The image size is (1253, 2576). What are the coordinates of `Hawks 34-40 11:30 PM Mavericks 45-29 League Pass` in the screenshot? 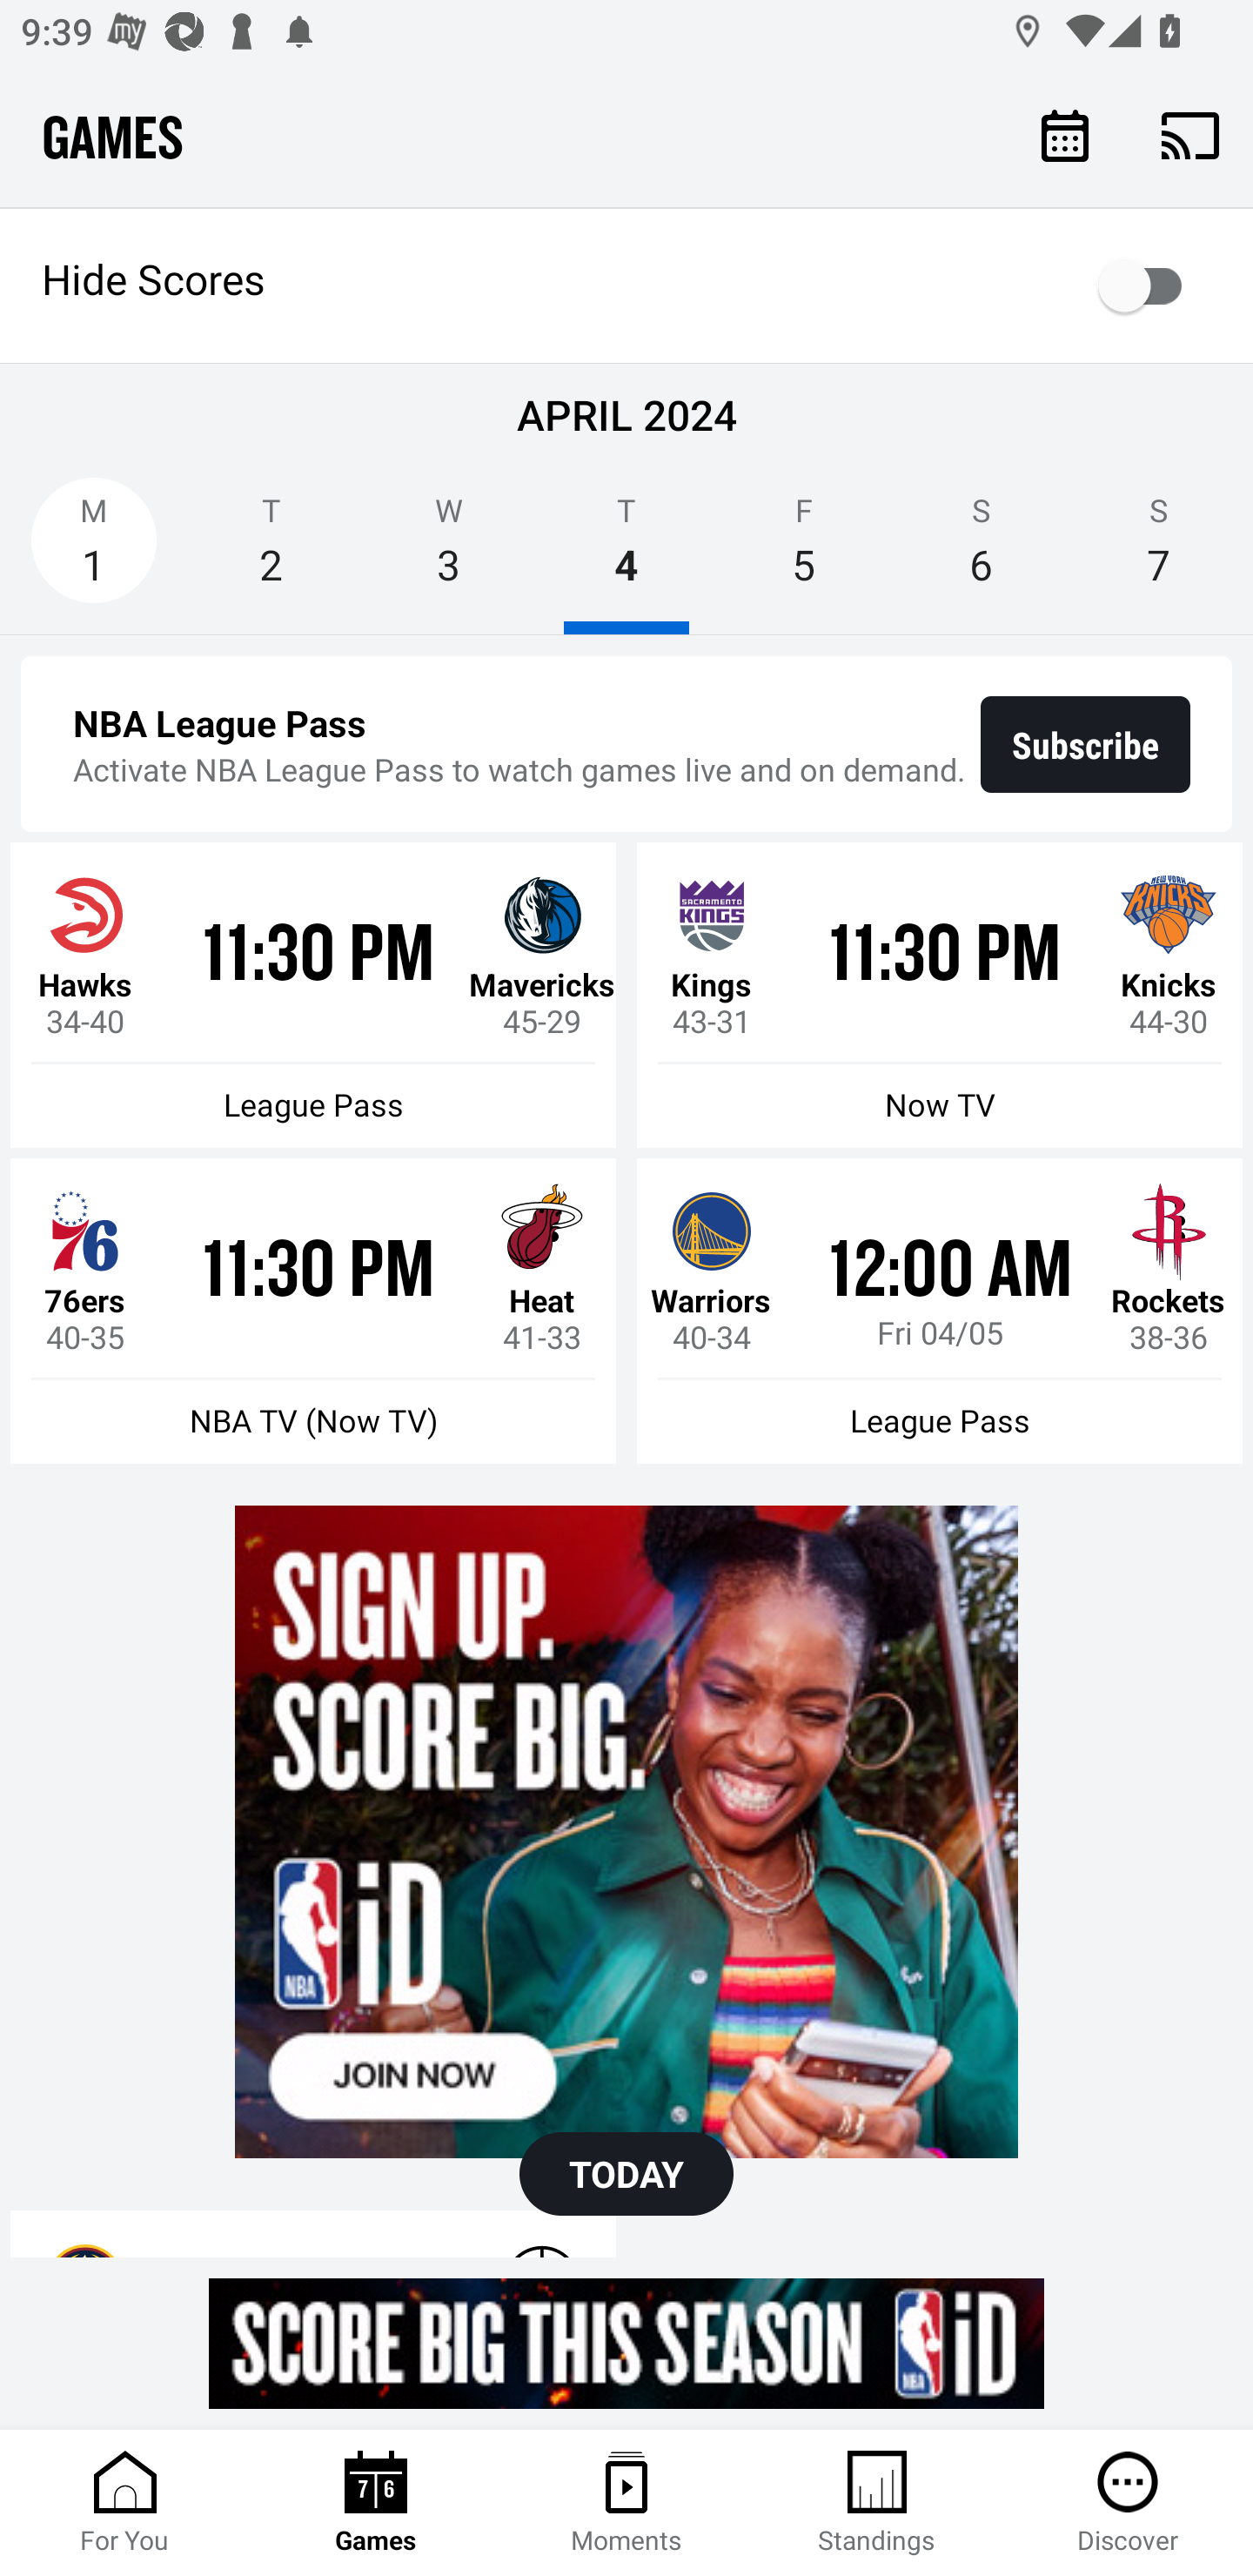 It's located at (313, 996).